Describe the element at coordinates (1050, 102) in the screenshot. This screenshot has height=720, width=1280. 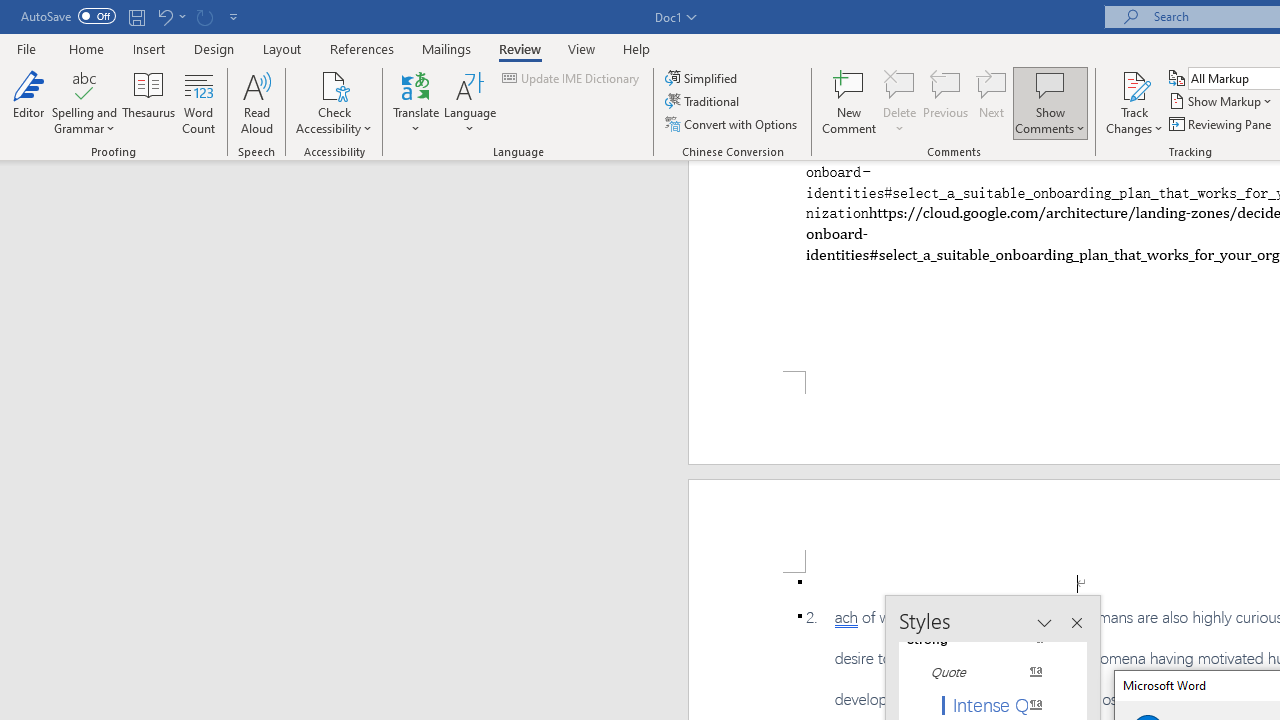
I see `Show Comments` at that location.